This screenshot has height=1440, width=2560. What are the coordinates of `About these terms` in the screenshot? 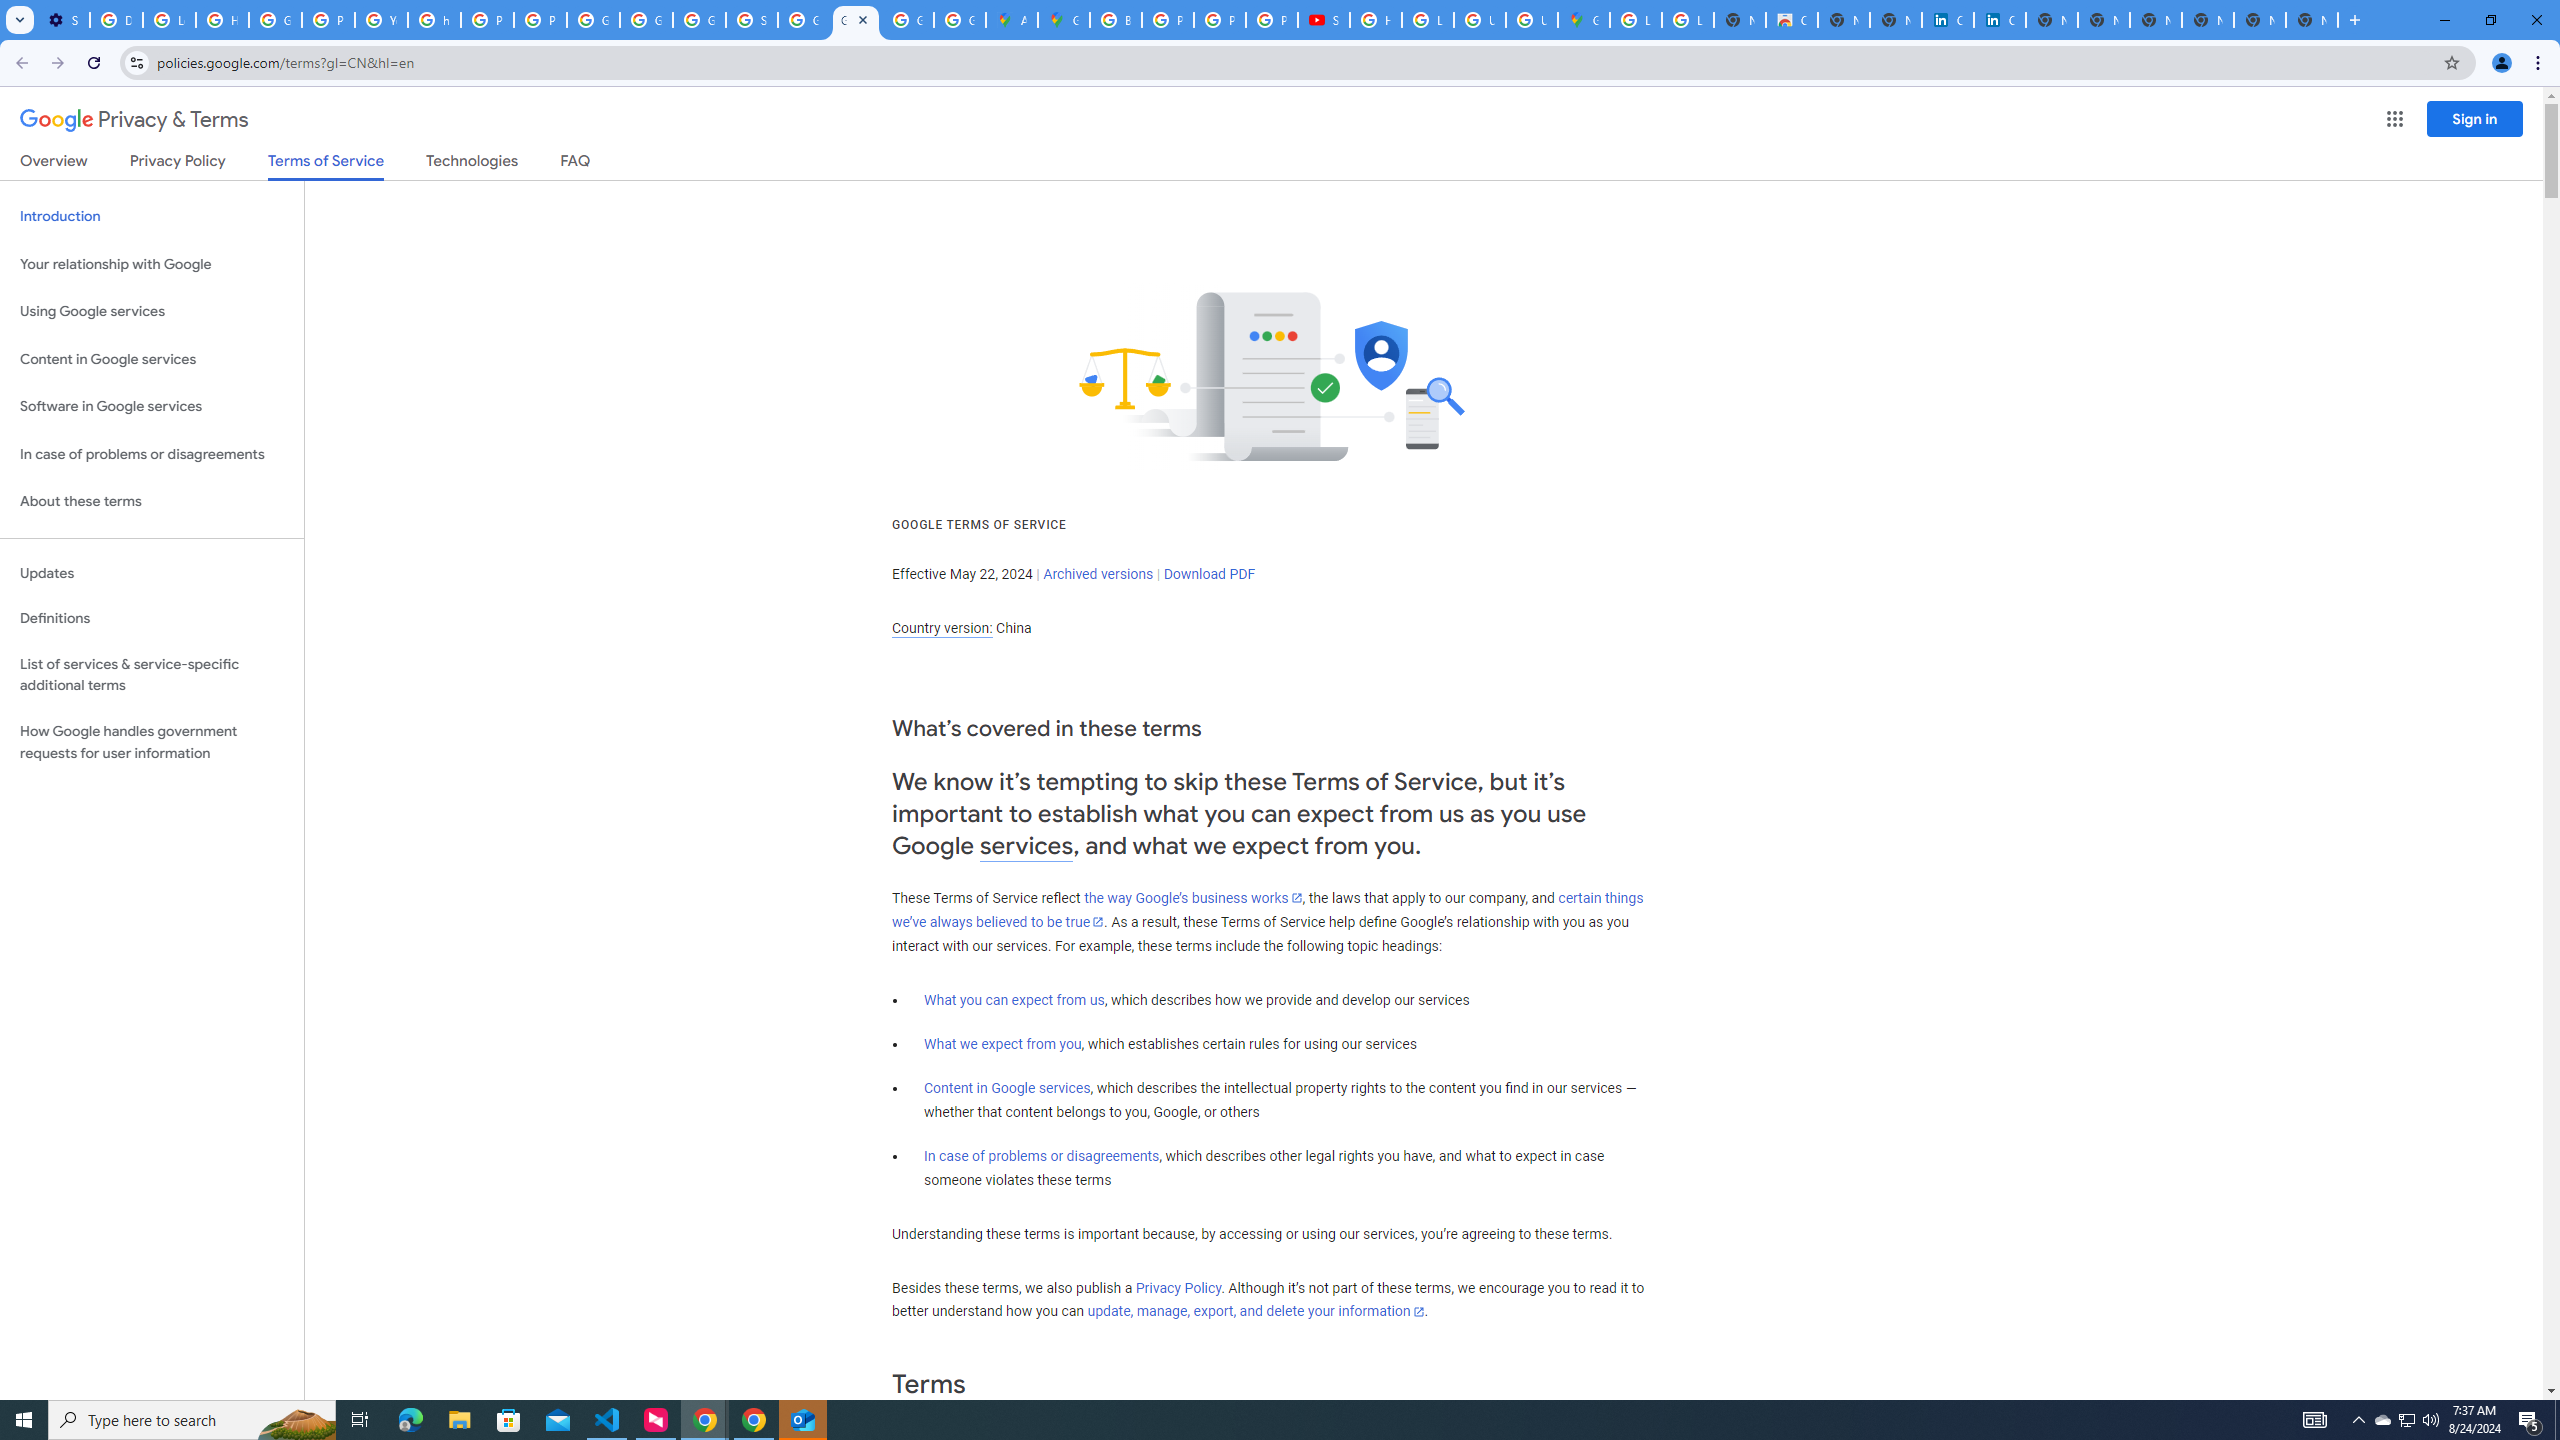 It's located at (152, 502).